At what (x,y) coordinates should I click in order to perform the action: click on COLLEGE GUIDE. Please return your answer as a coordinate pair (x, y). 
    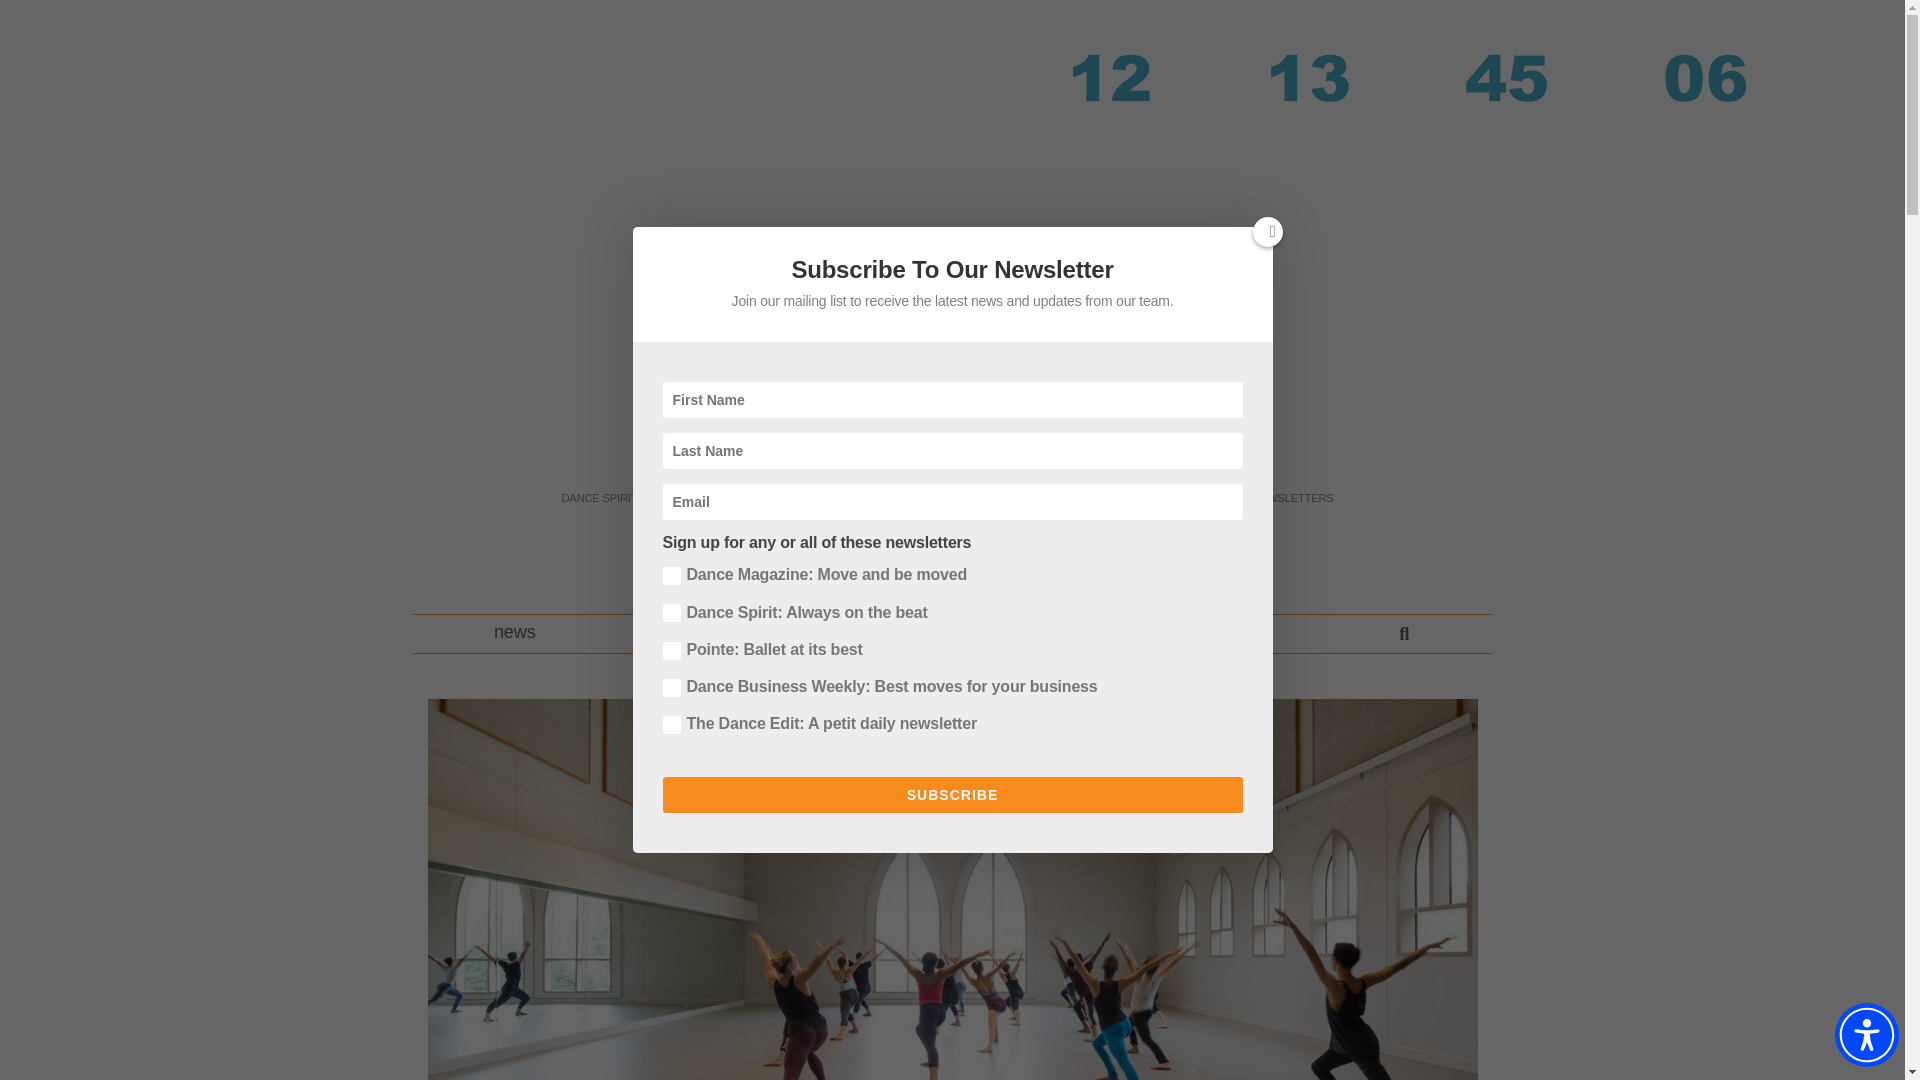
    Looking at the image, I should click on (1184, 498).